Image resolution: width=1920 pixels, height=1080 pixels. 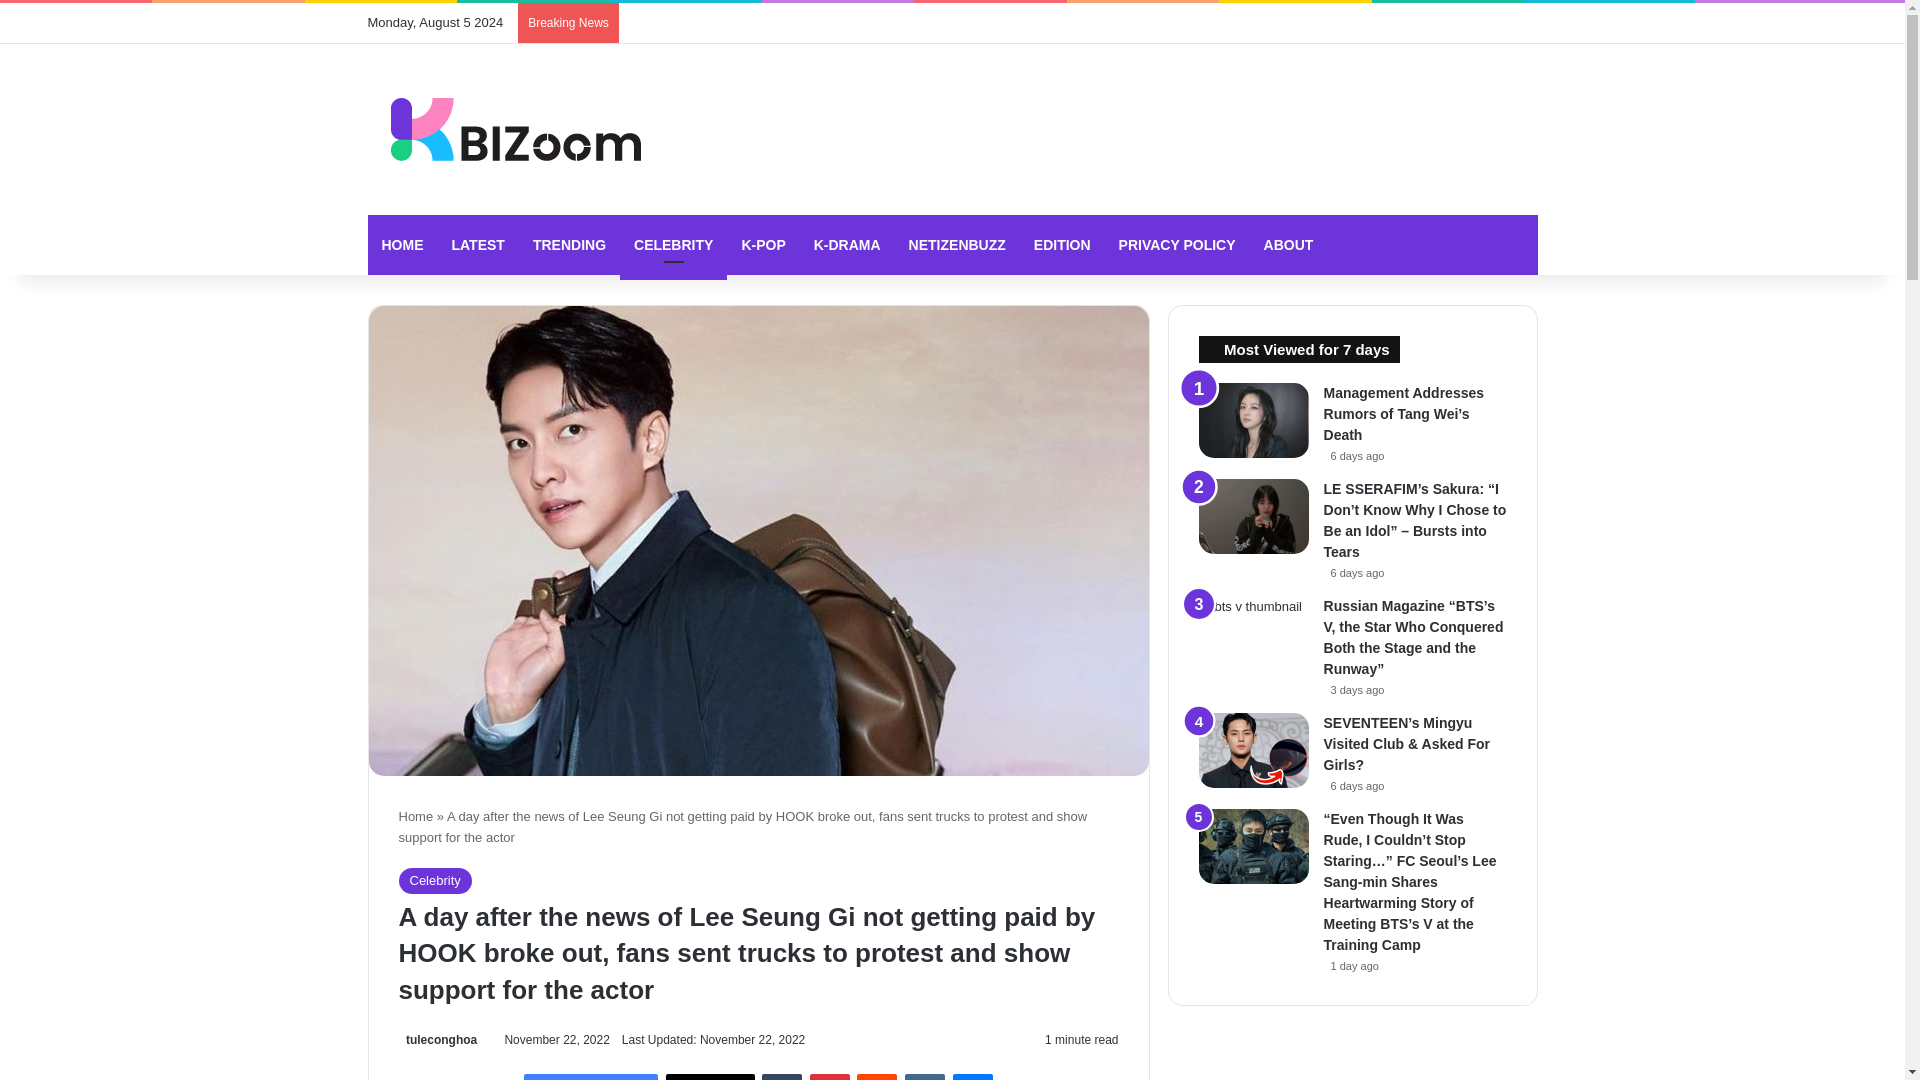 I want to click on Home, so click(x=415, y=816).